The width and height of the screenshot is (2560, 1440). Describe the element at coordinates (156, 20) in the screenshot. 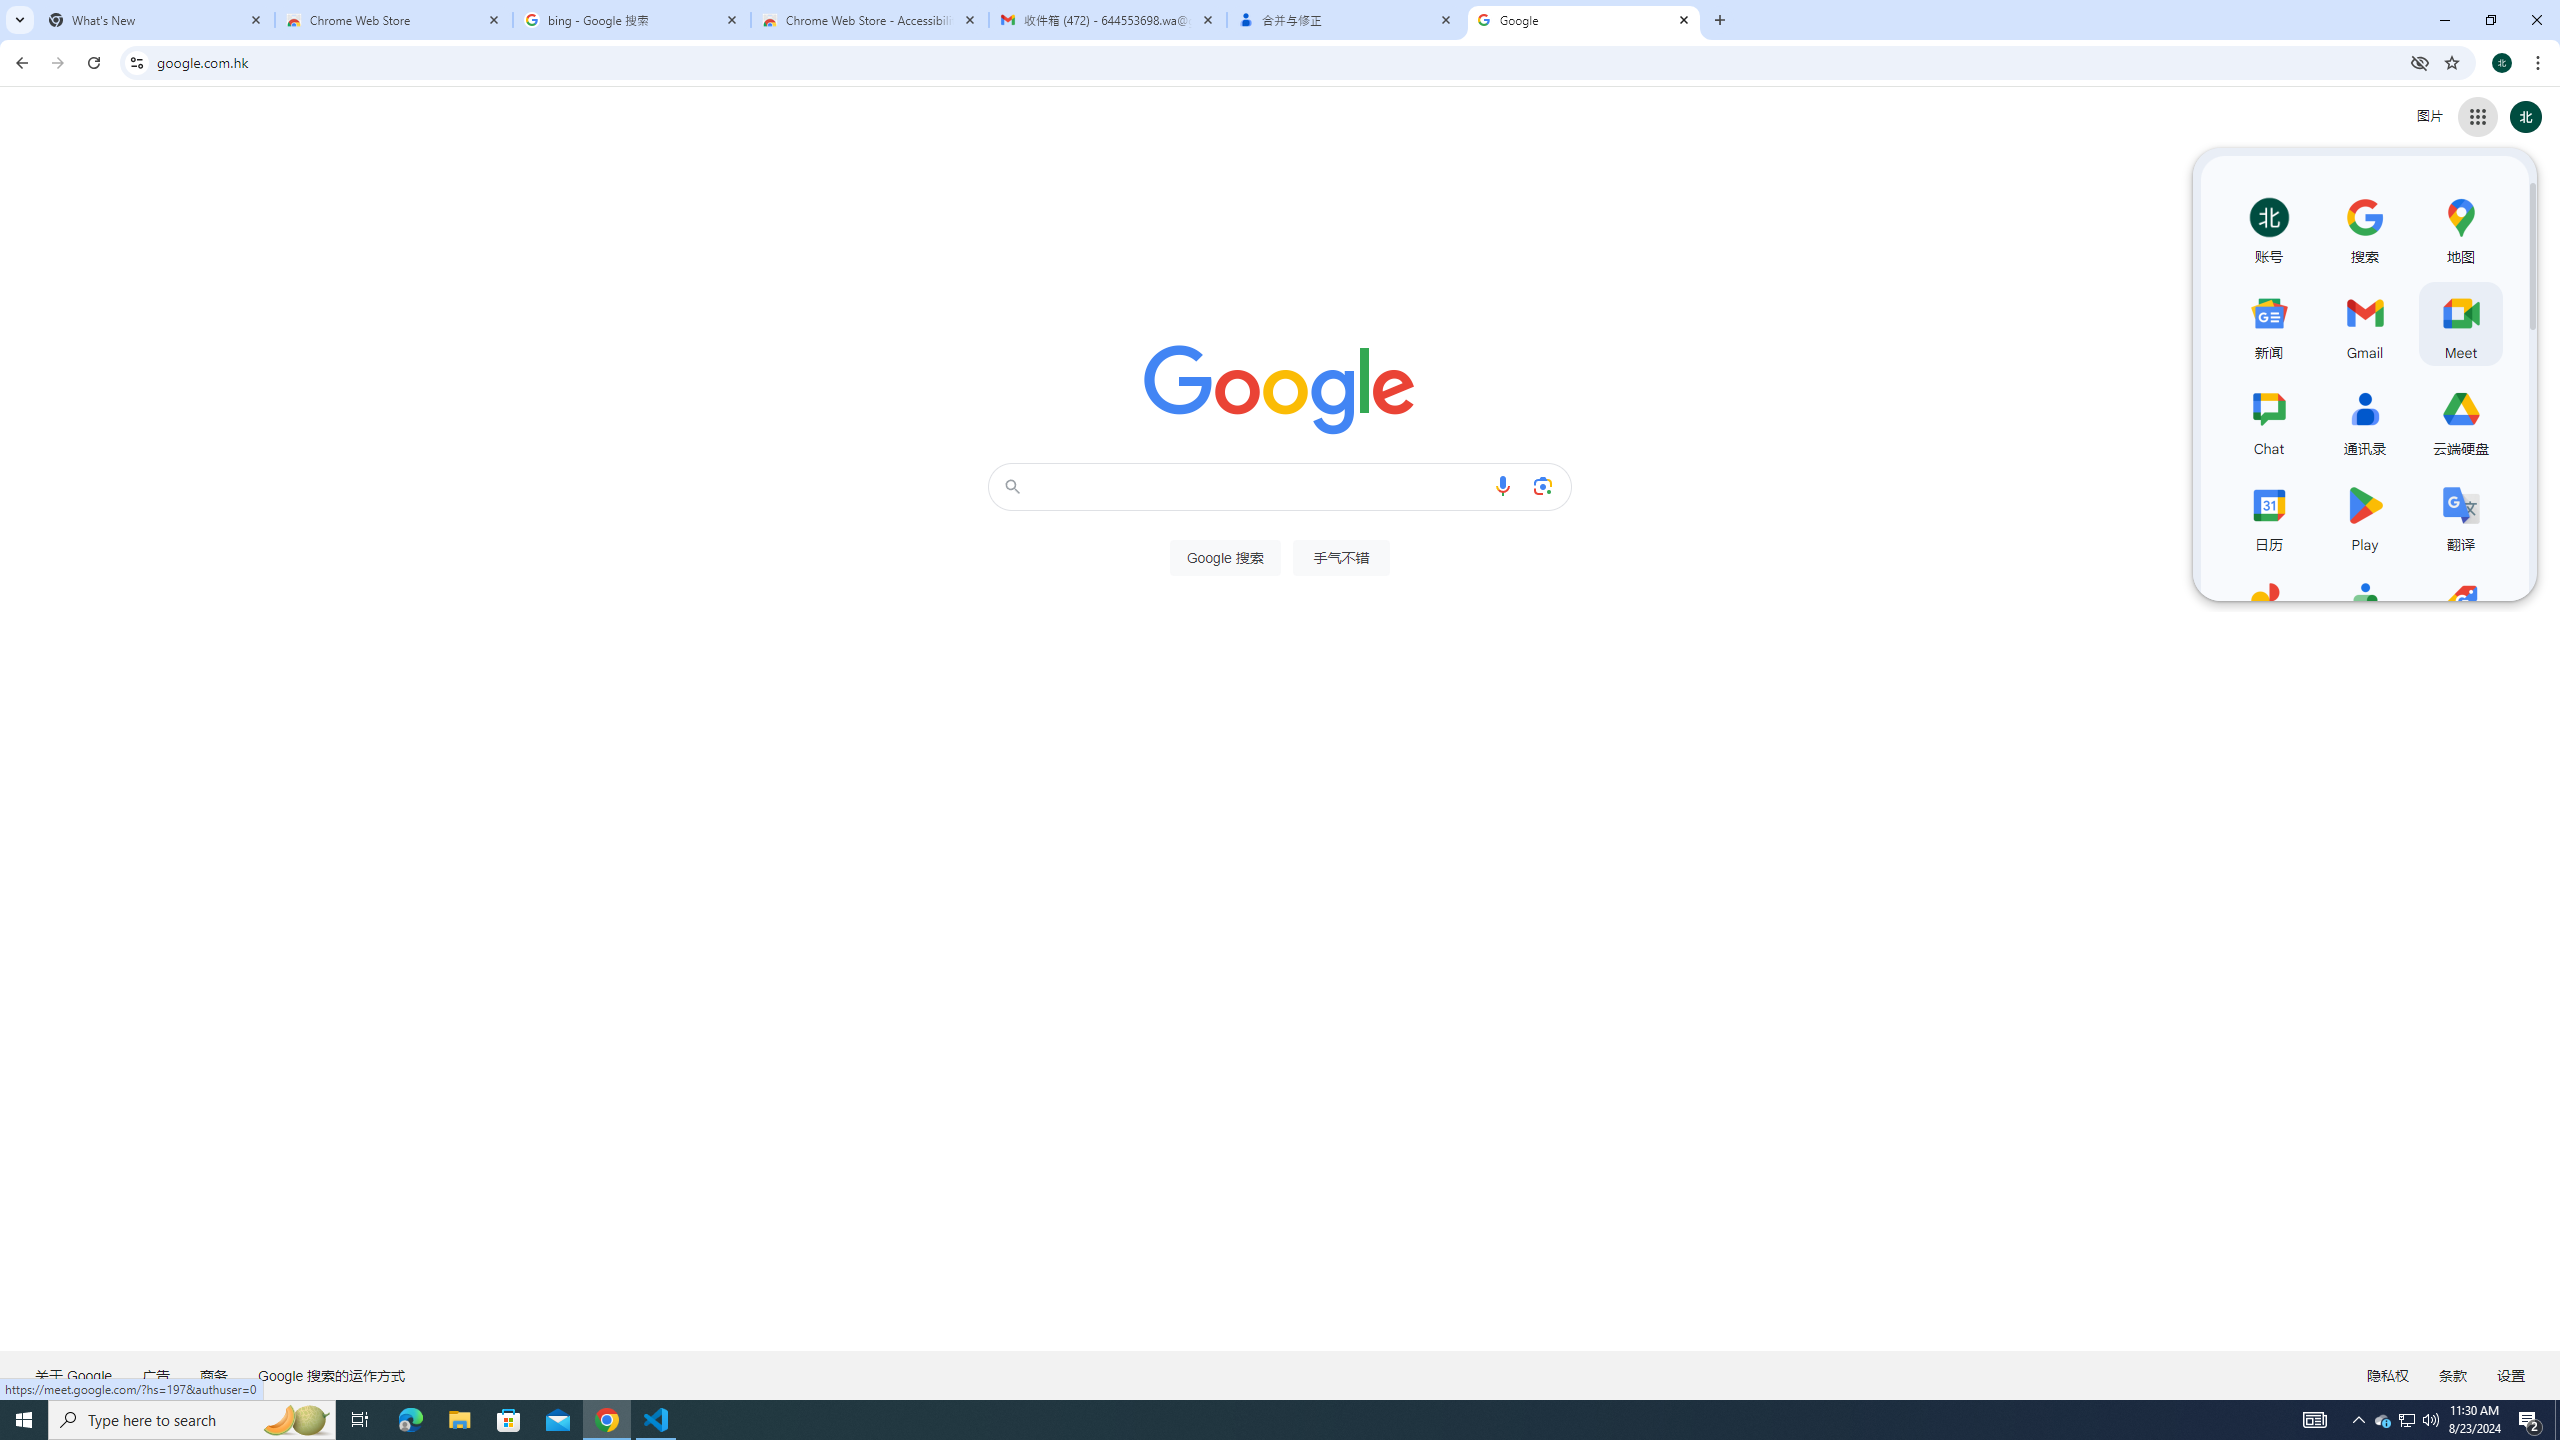

I see `What's New` at that location.